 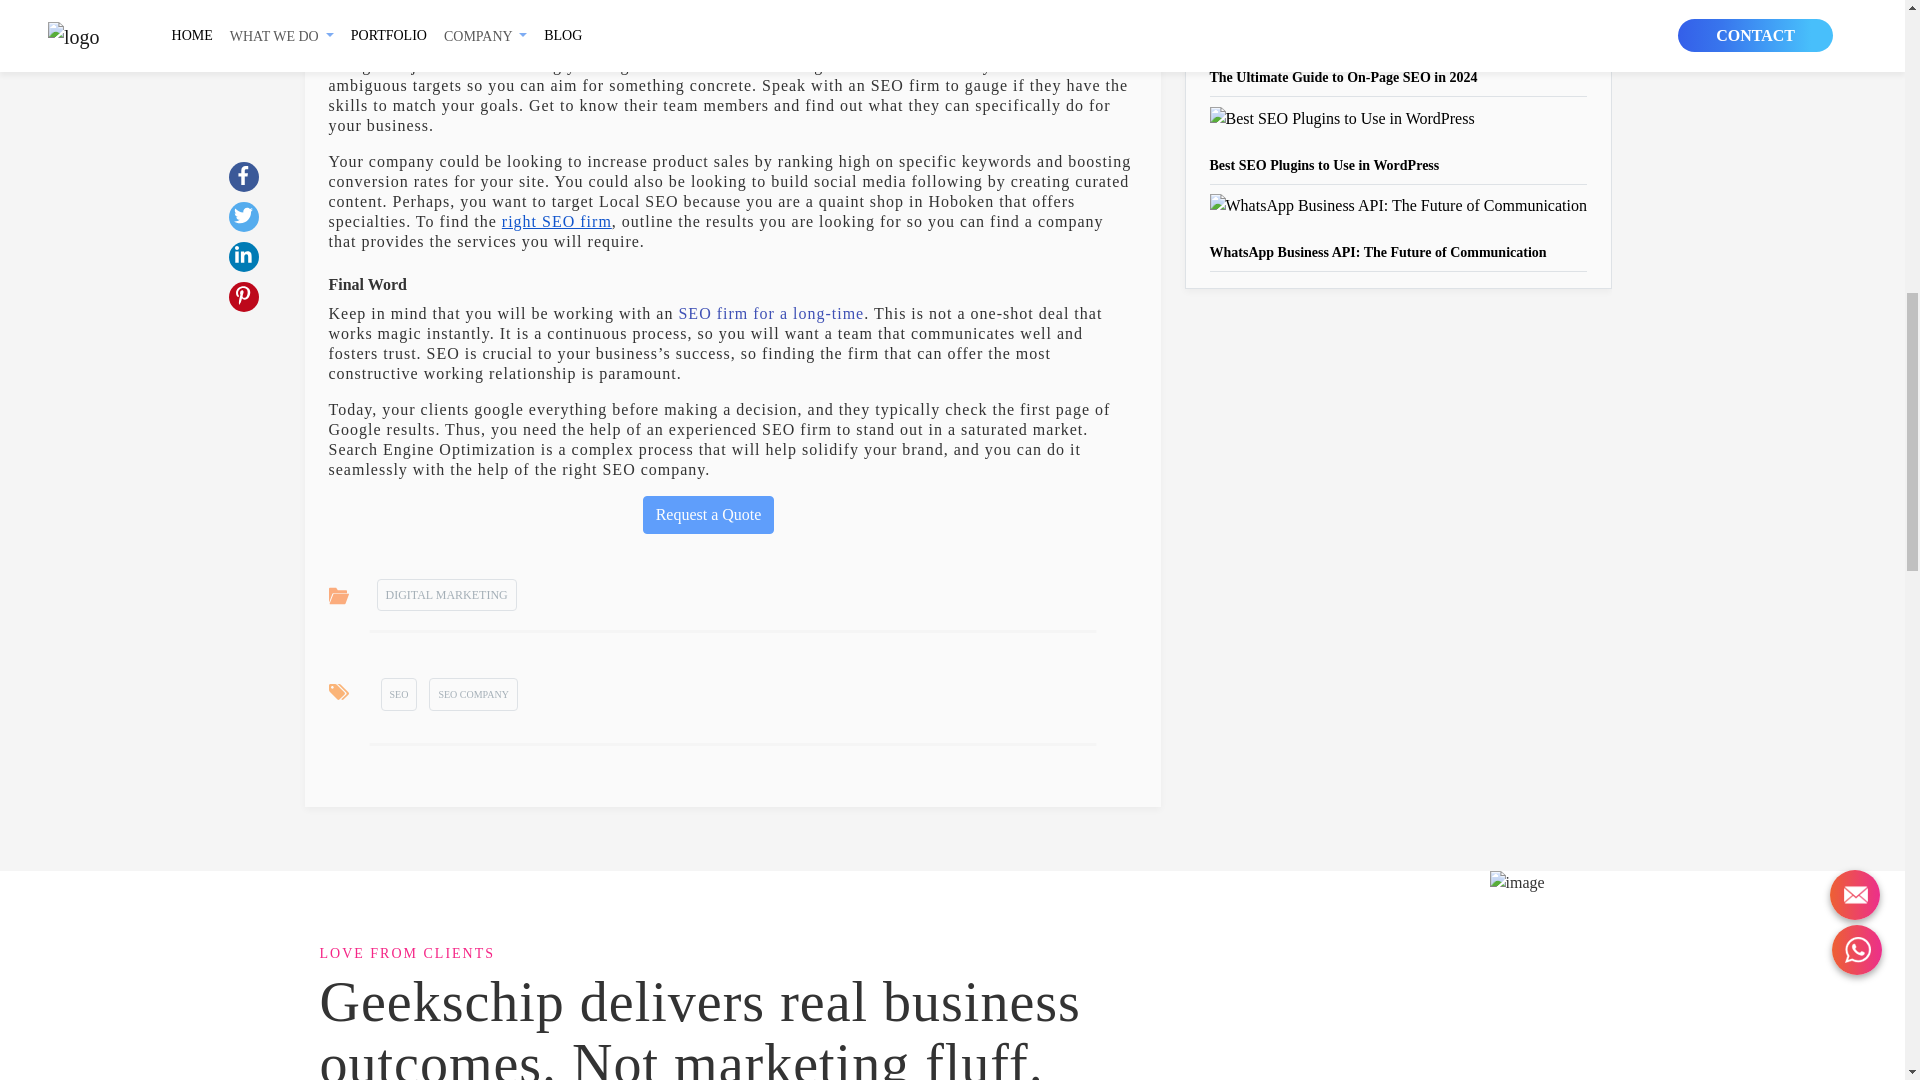 I want to click on right SEO firm, so click(x=556, y=221).